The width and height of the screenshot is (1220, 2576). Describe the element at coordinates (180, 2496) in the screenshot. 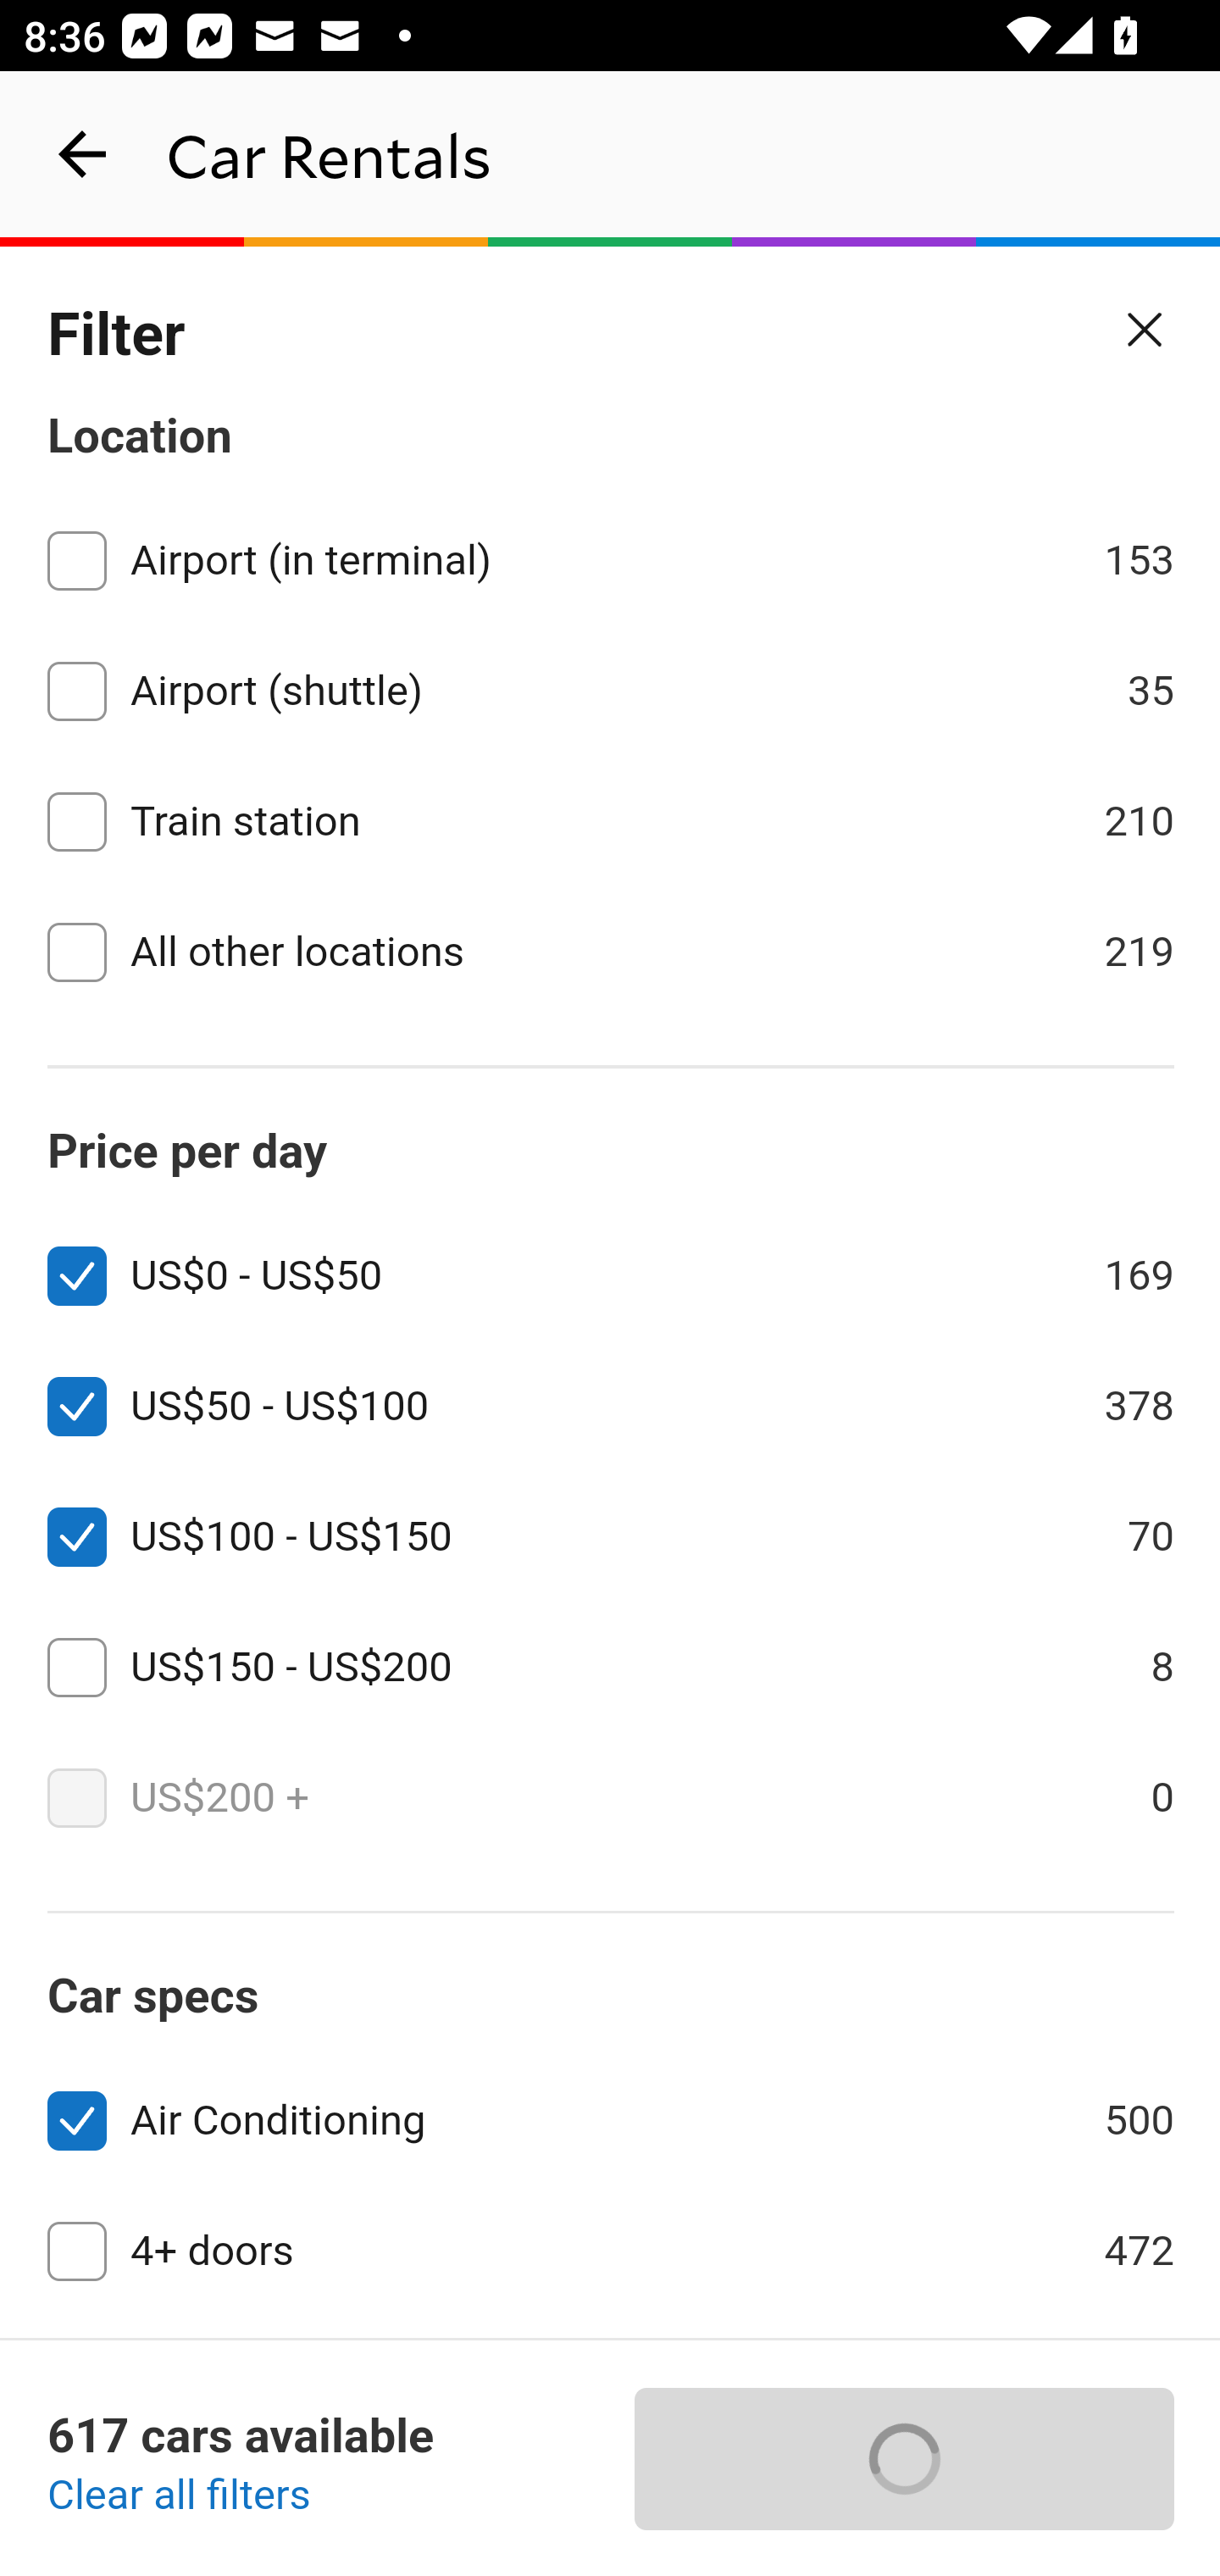

I see `Clear all filters` at that location.